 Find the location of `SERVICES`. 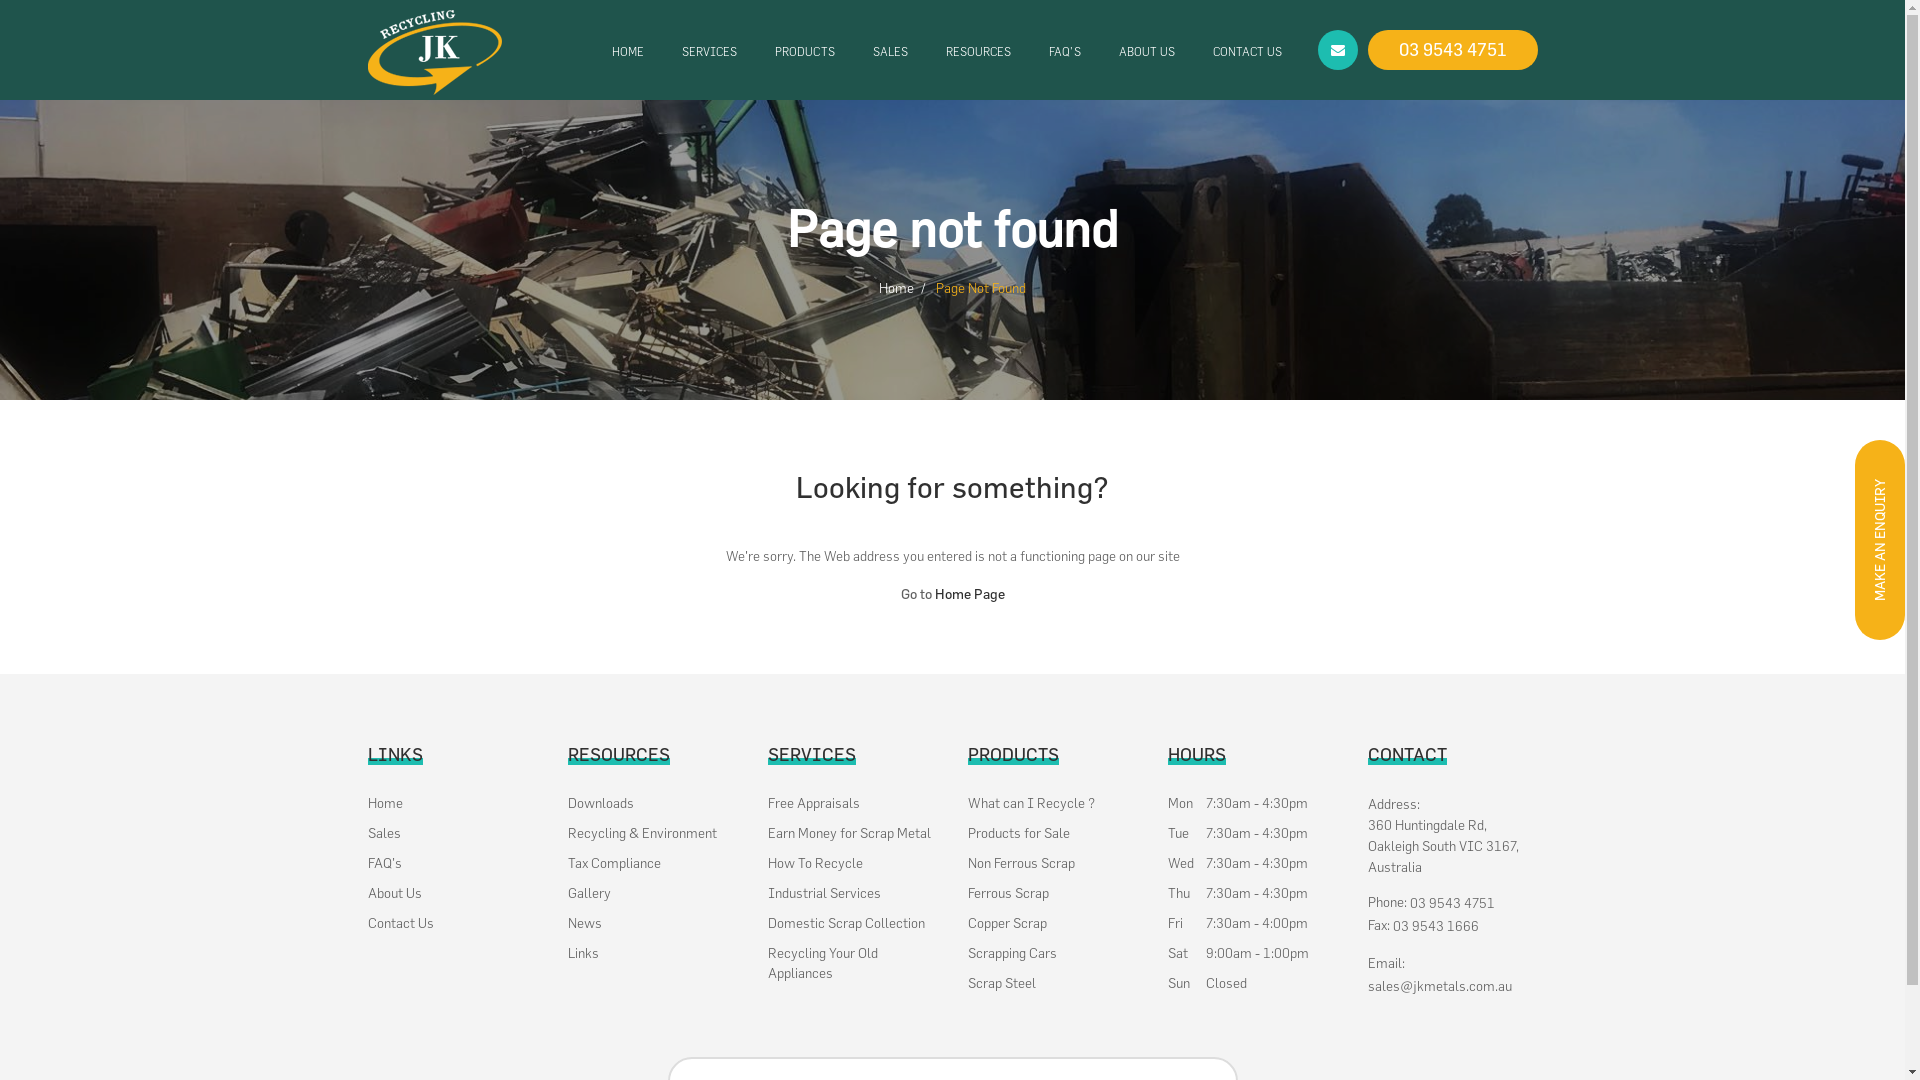

SERVICES is located at coordinates (710, 52).